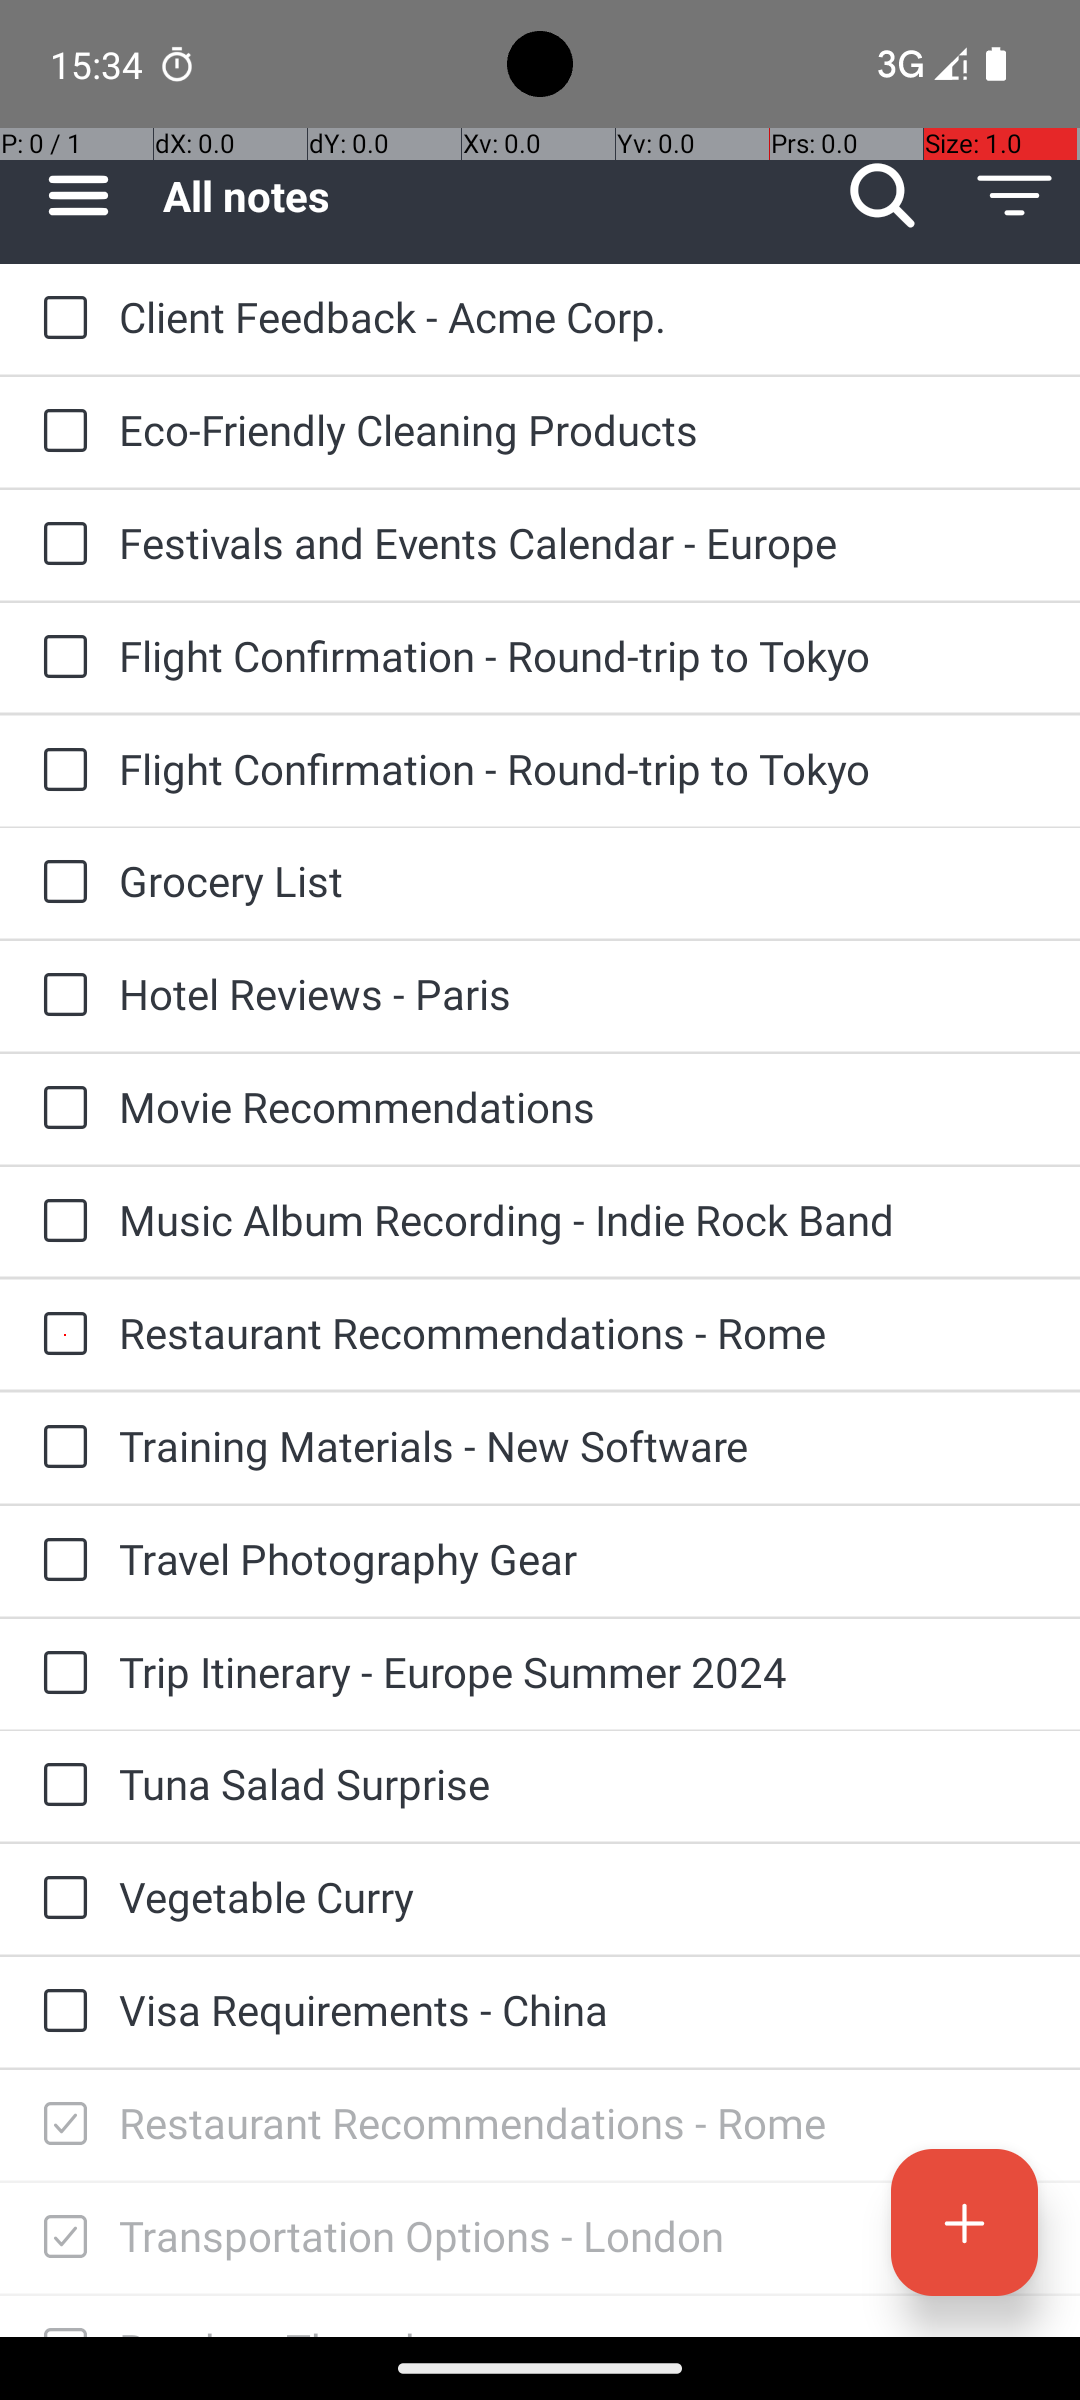 This screenshot has width=1080, height=2400. I want to click on to-do: Movie Recommendations, so click(60, 1109).